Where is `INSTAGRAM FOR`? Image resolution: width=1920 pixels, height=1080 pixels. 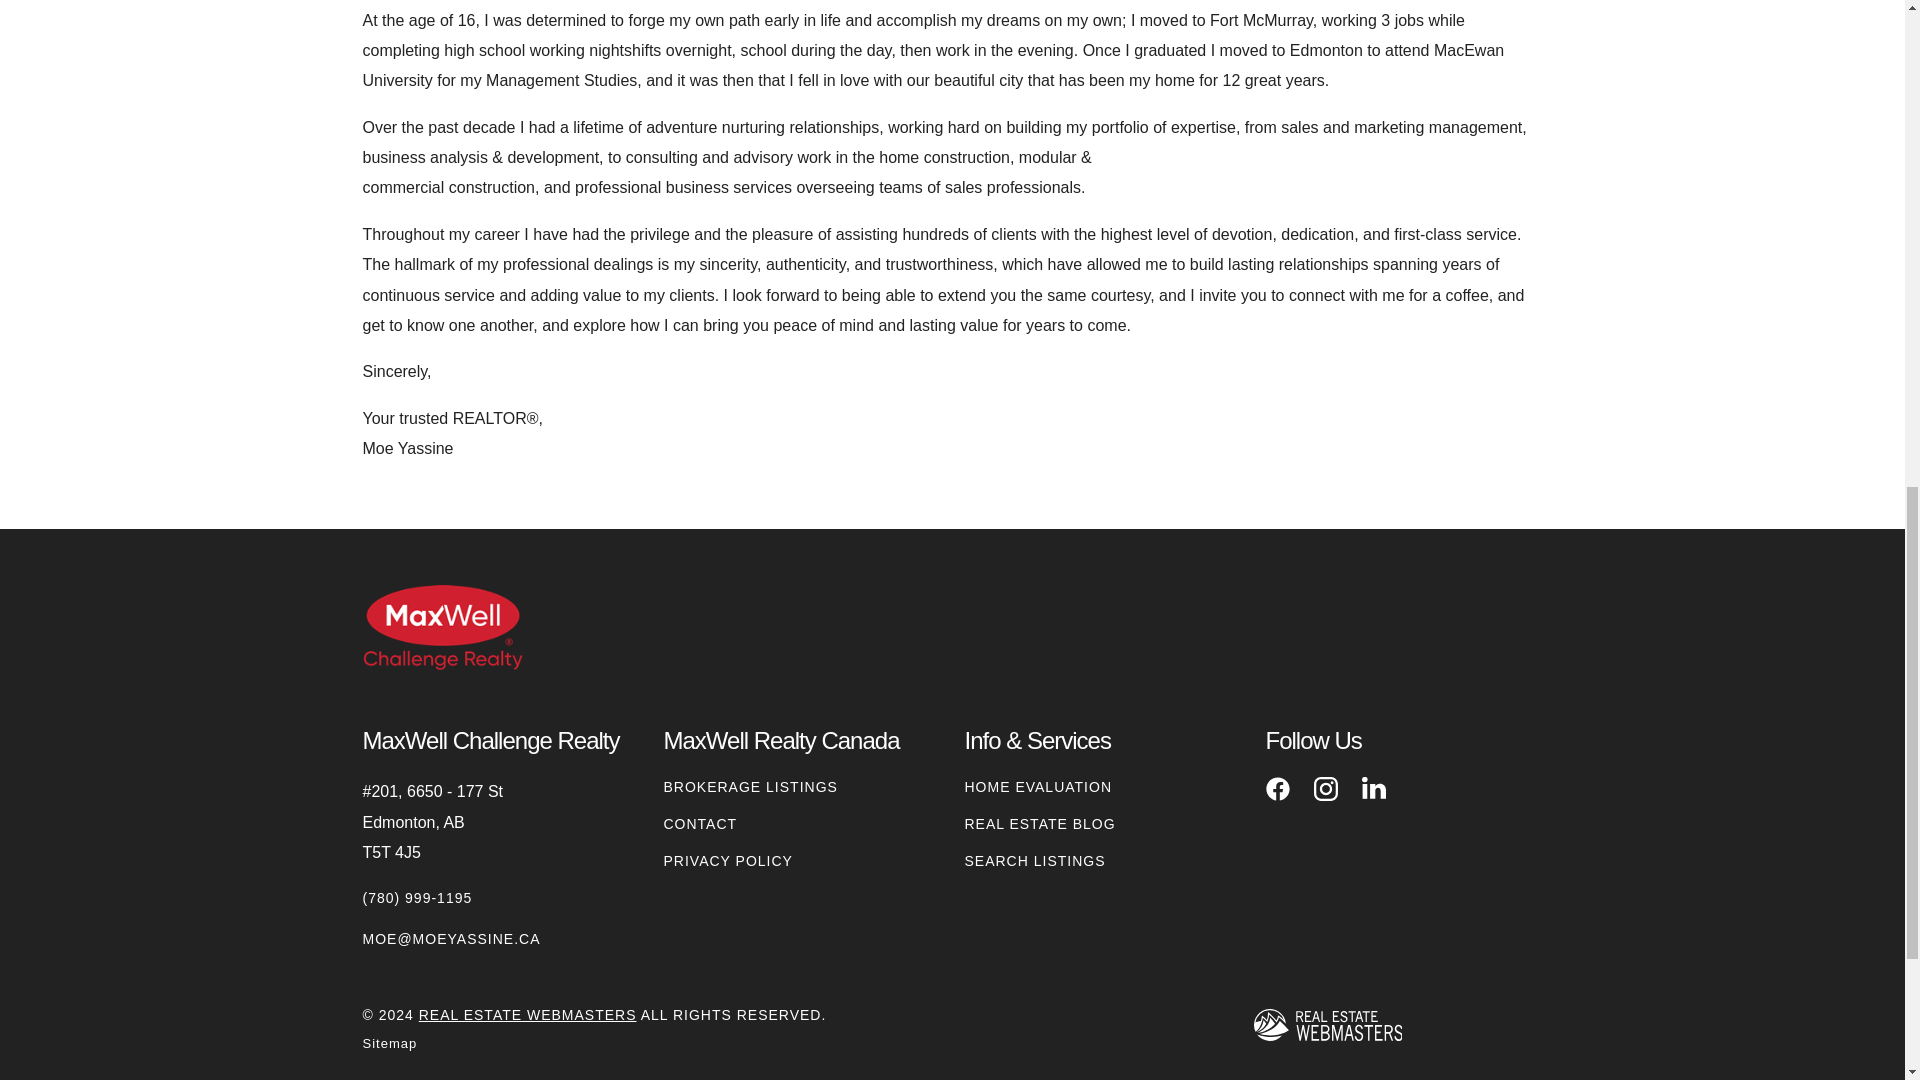
INSTAGRAM FOR is located at coordinates (1326, 788).